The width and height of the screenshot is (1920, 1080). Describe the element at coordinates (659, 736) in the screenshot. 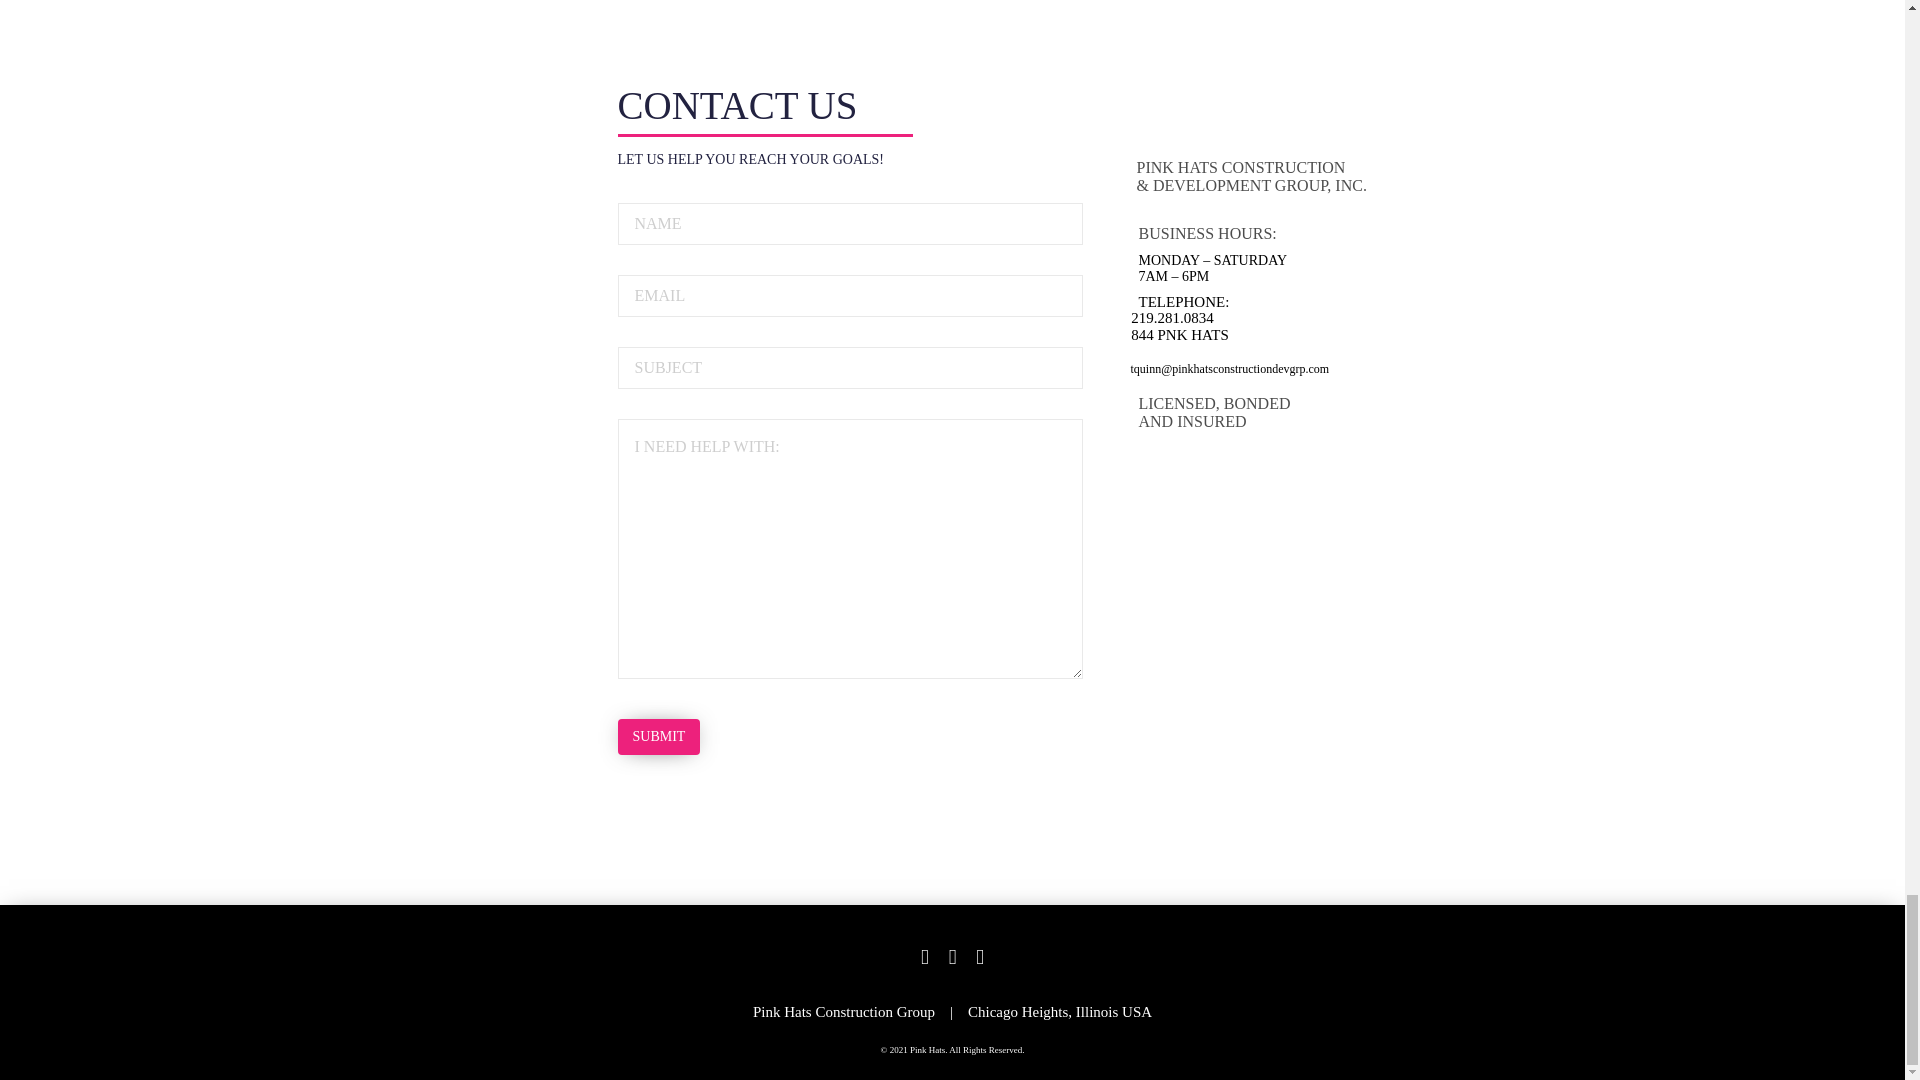

I see `SUBMIT` at that location.